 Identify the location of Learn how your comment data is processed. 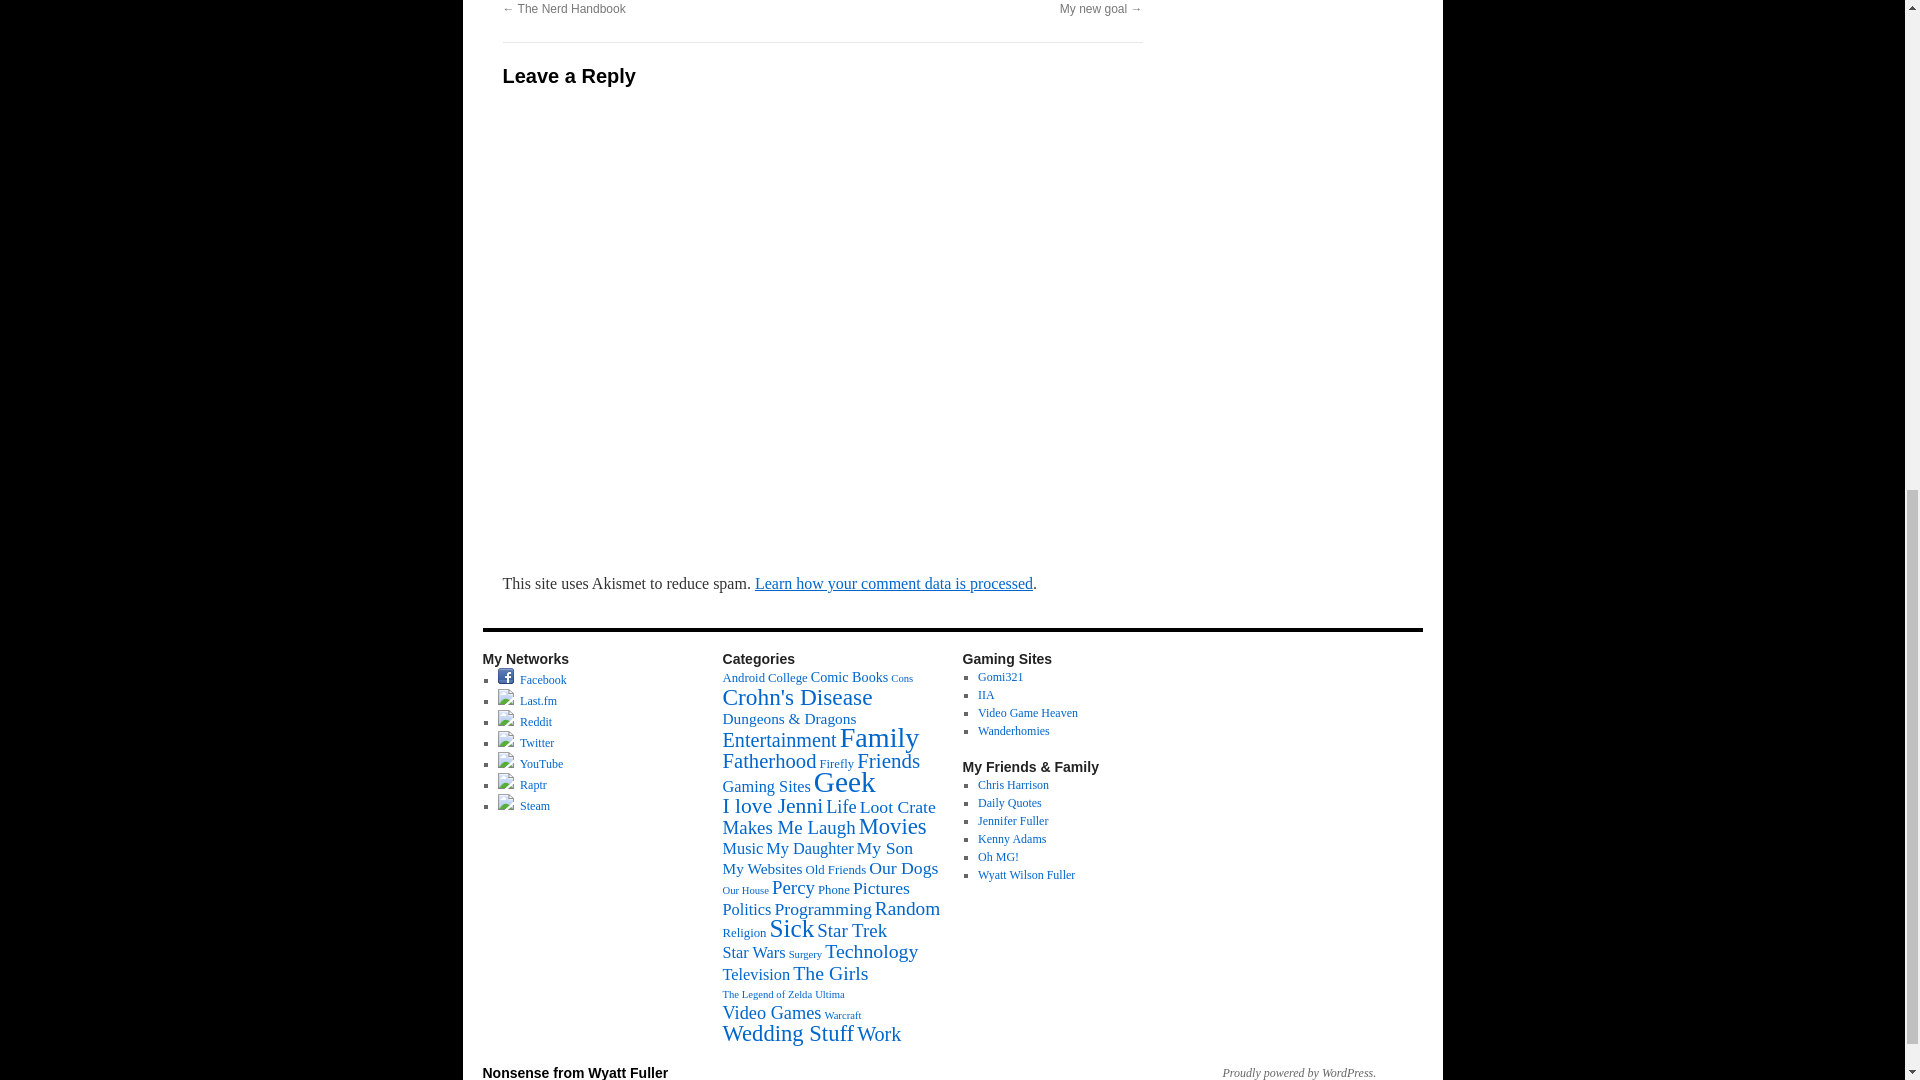
(893, 582).